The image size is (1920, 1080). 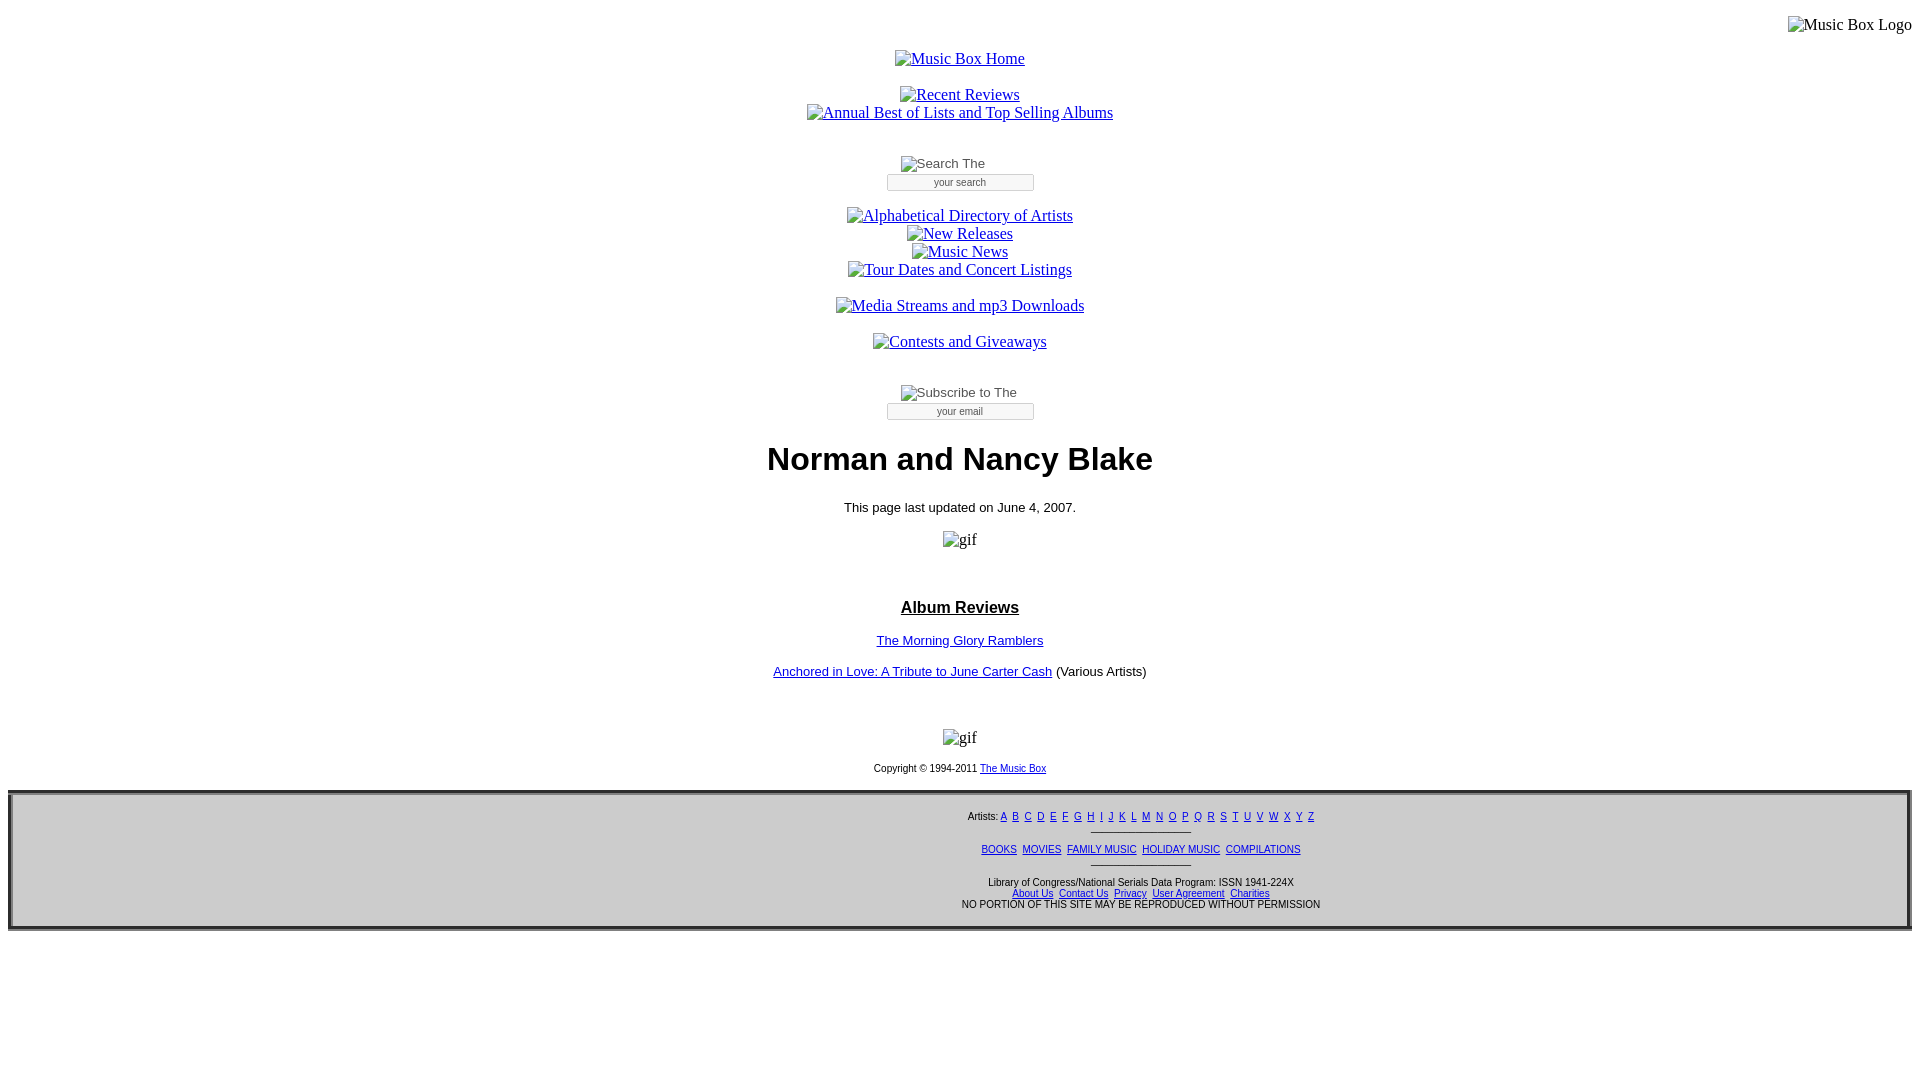 I want to click on BOOKS, so click(x=999, y=849).